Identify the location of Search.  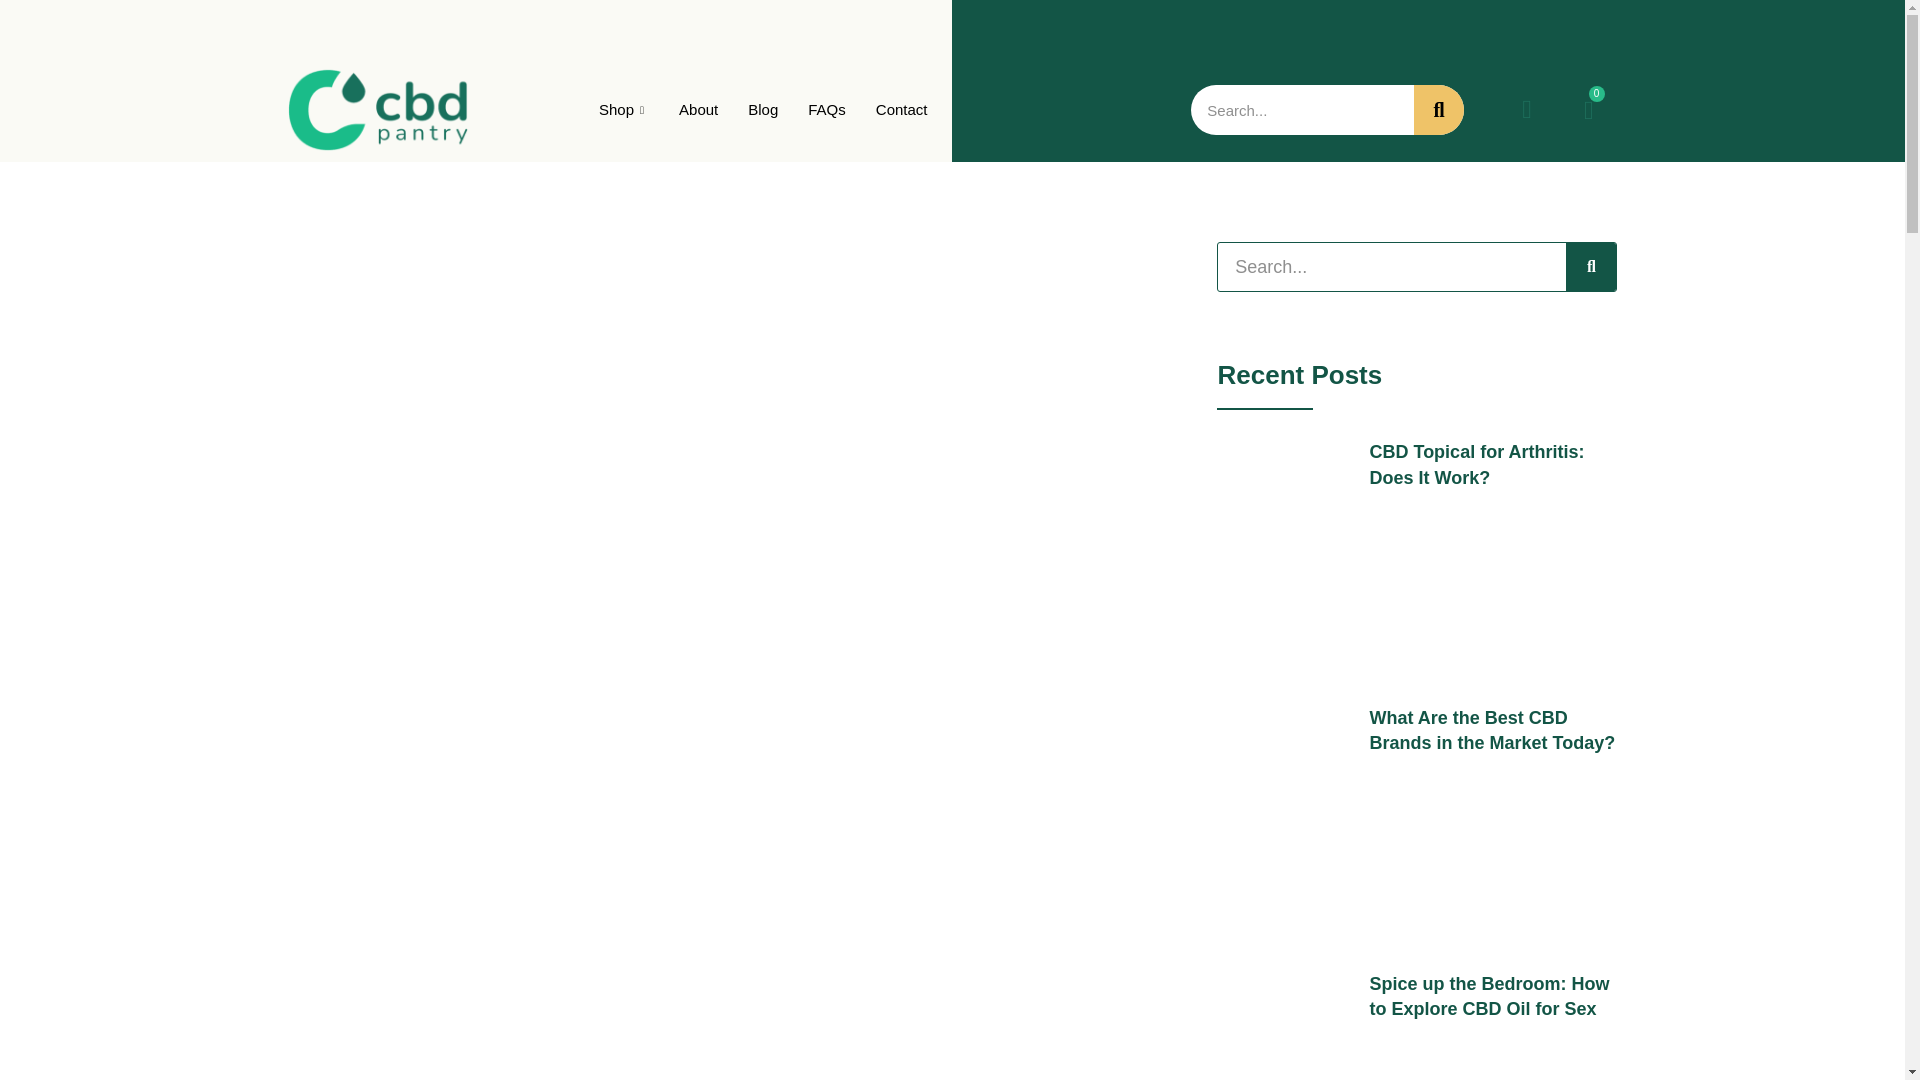
(1392, 266).